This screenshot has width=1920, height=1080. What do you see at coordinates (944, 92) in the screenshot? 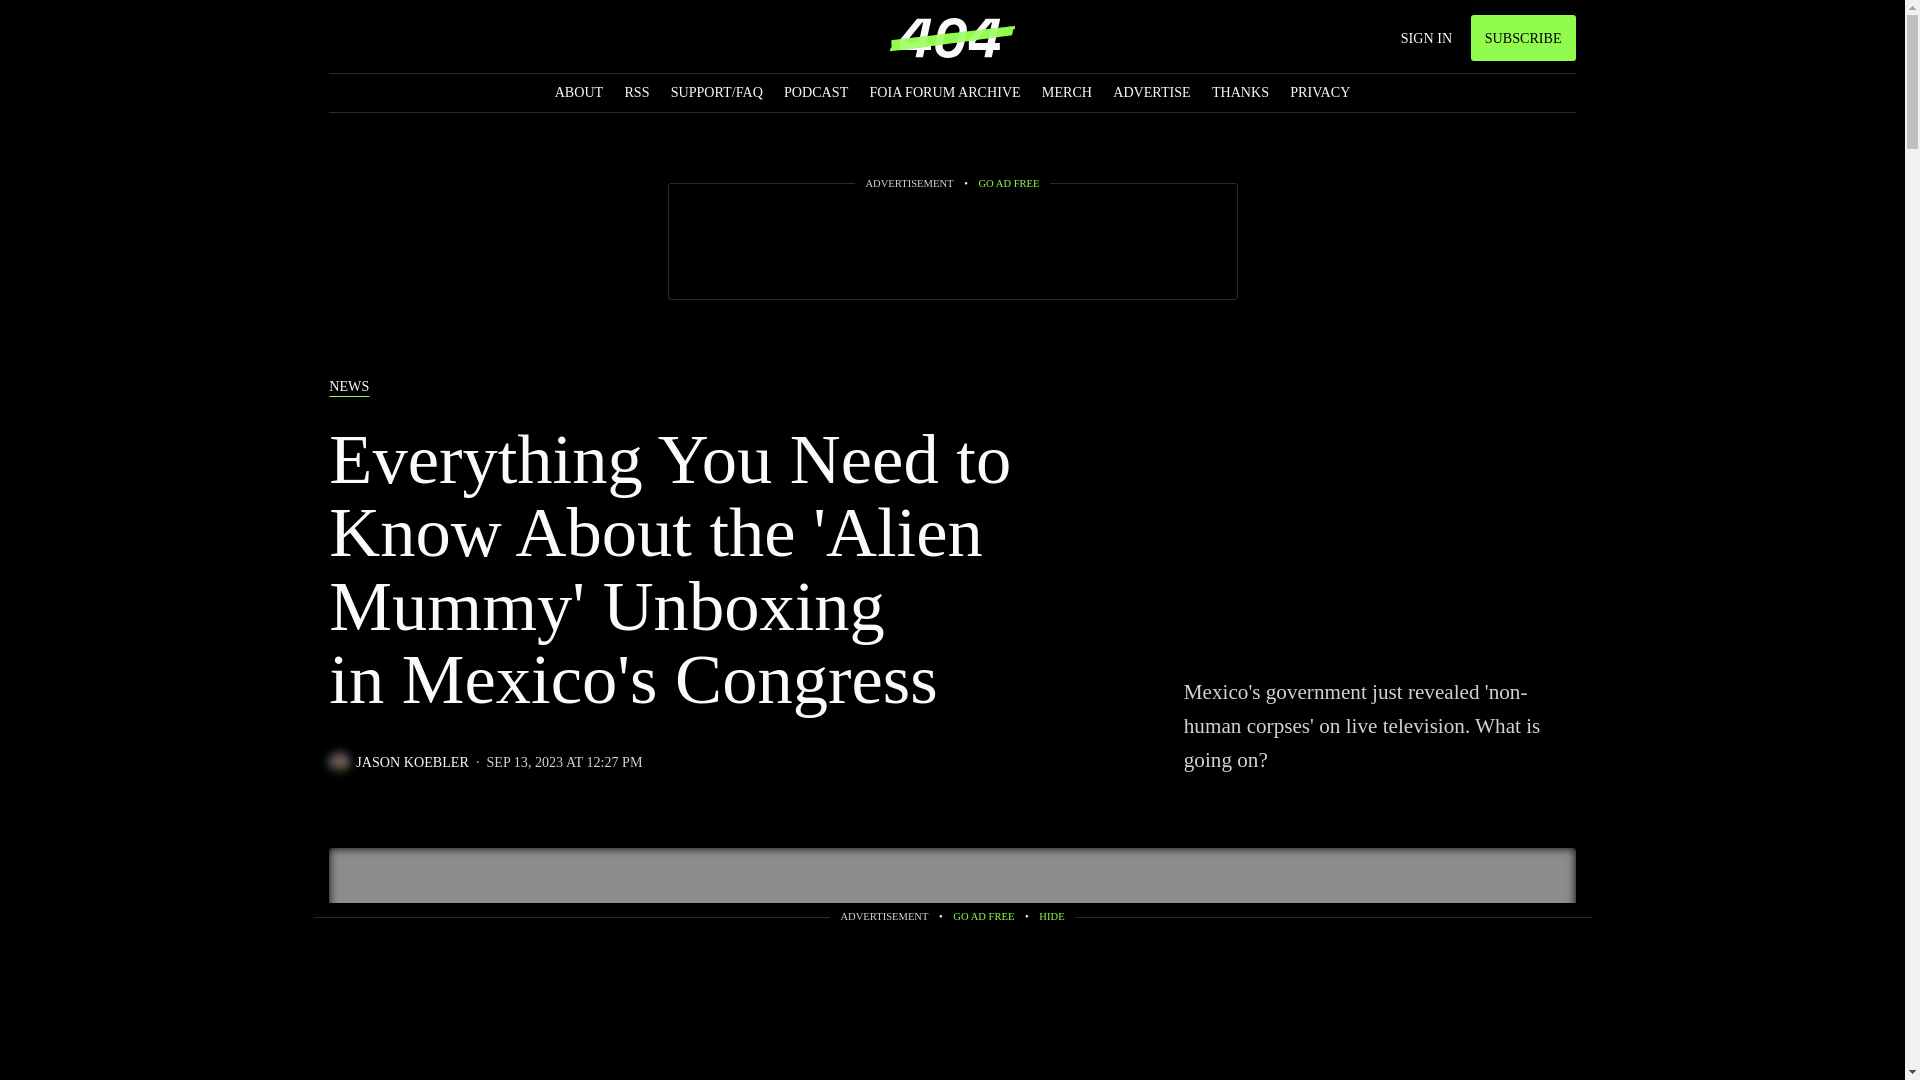
I see `FOIA FORUM ARCHIVE` at bounding box center [944, 92].